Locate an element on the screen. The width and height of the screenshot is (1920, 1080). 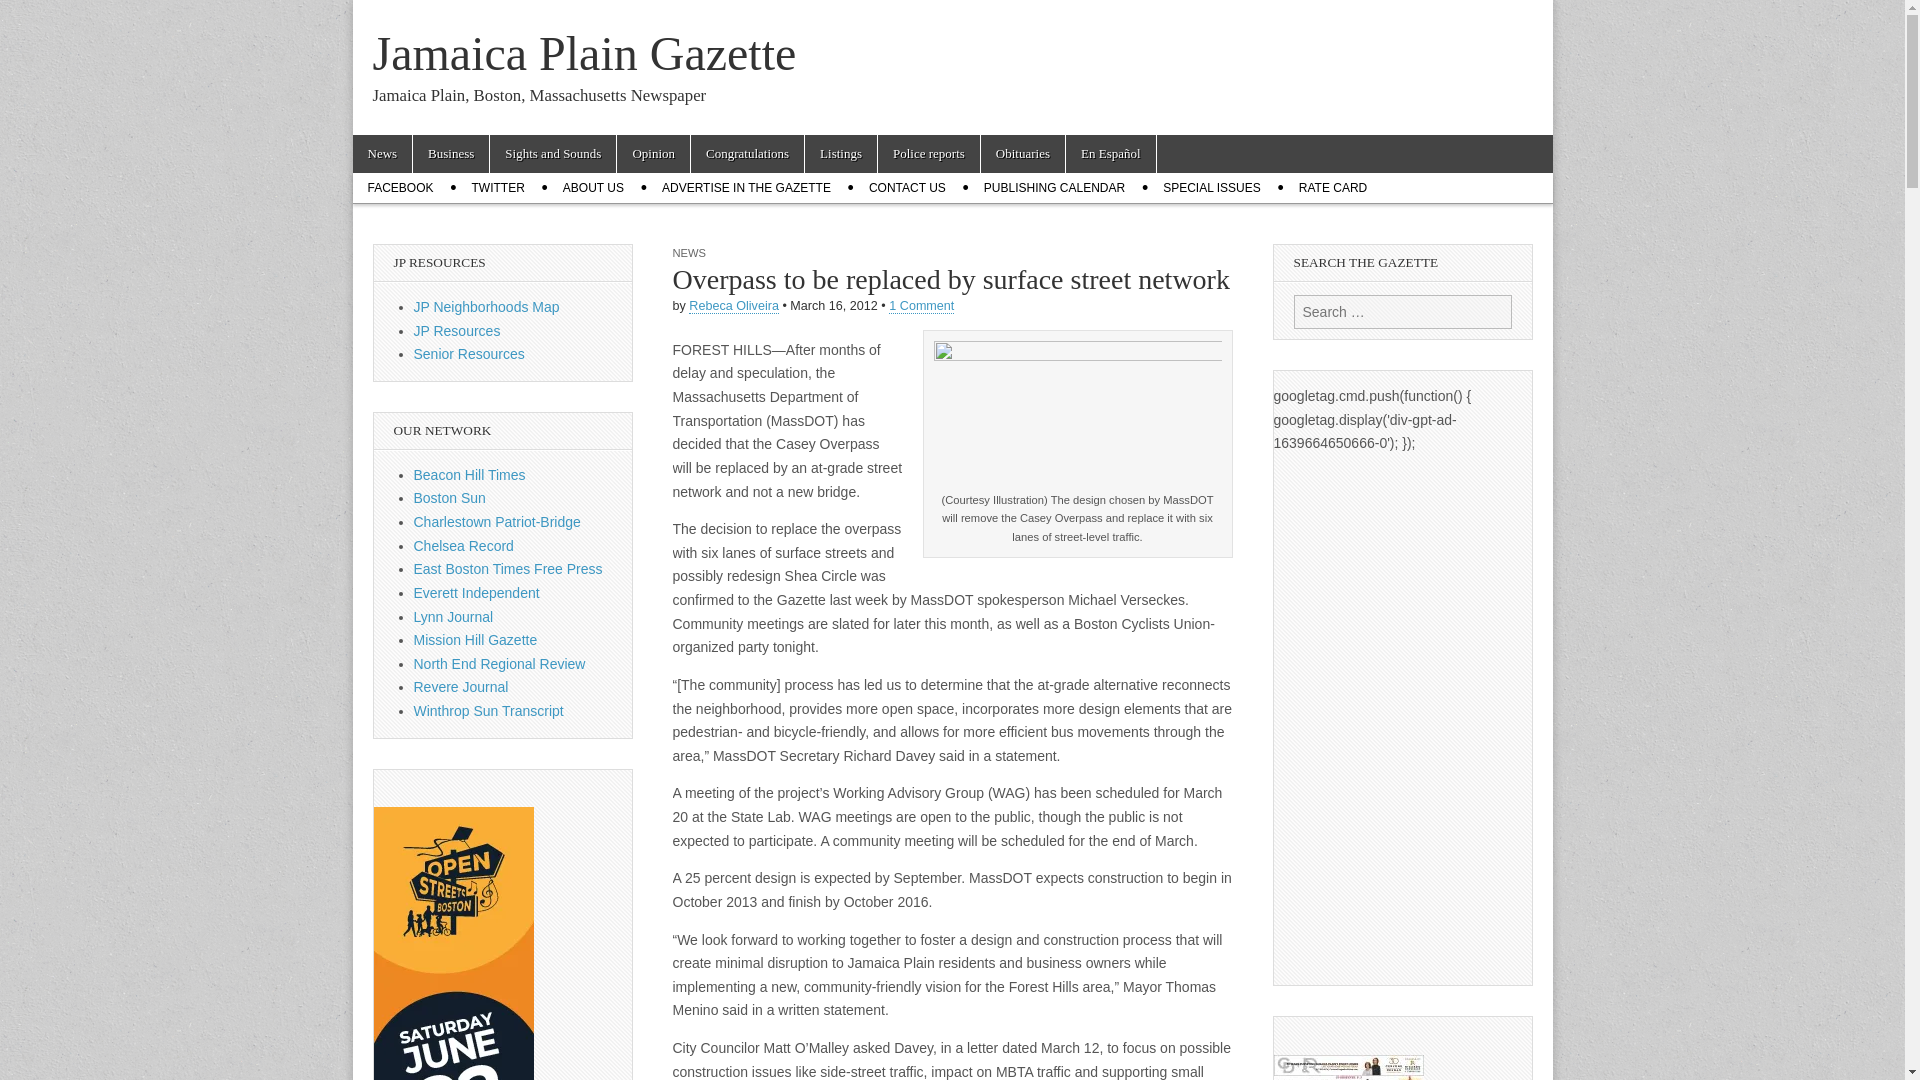
PUBLISHING CALENDAR is located at coordinates (1054, 188).